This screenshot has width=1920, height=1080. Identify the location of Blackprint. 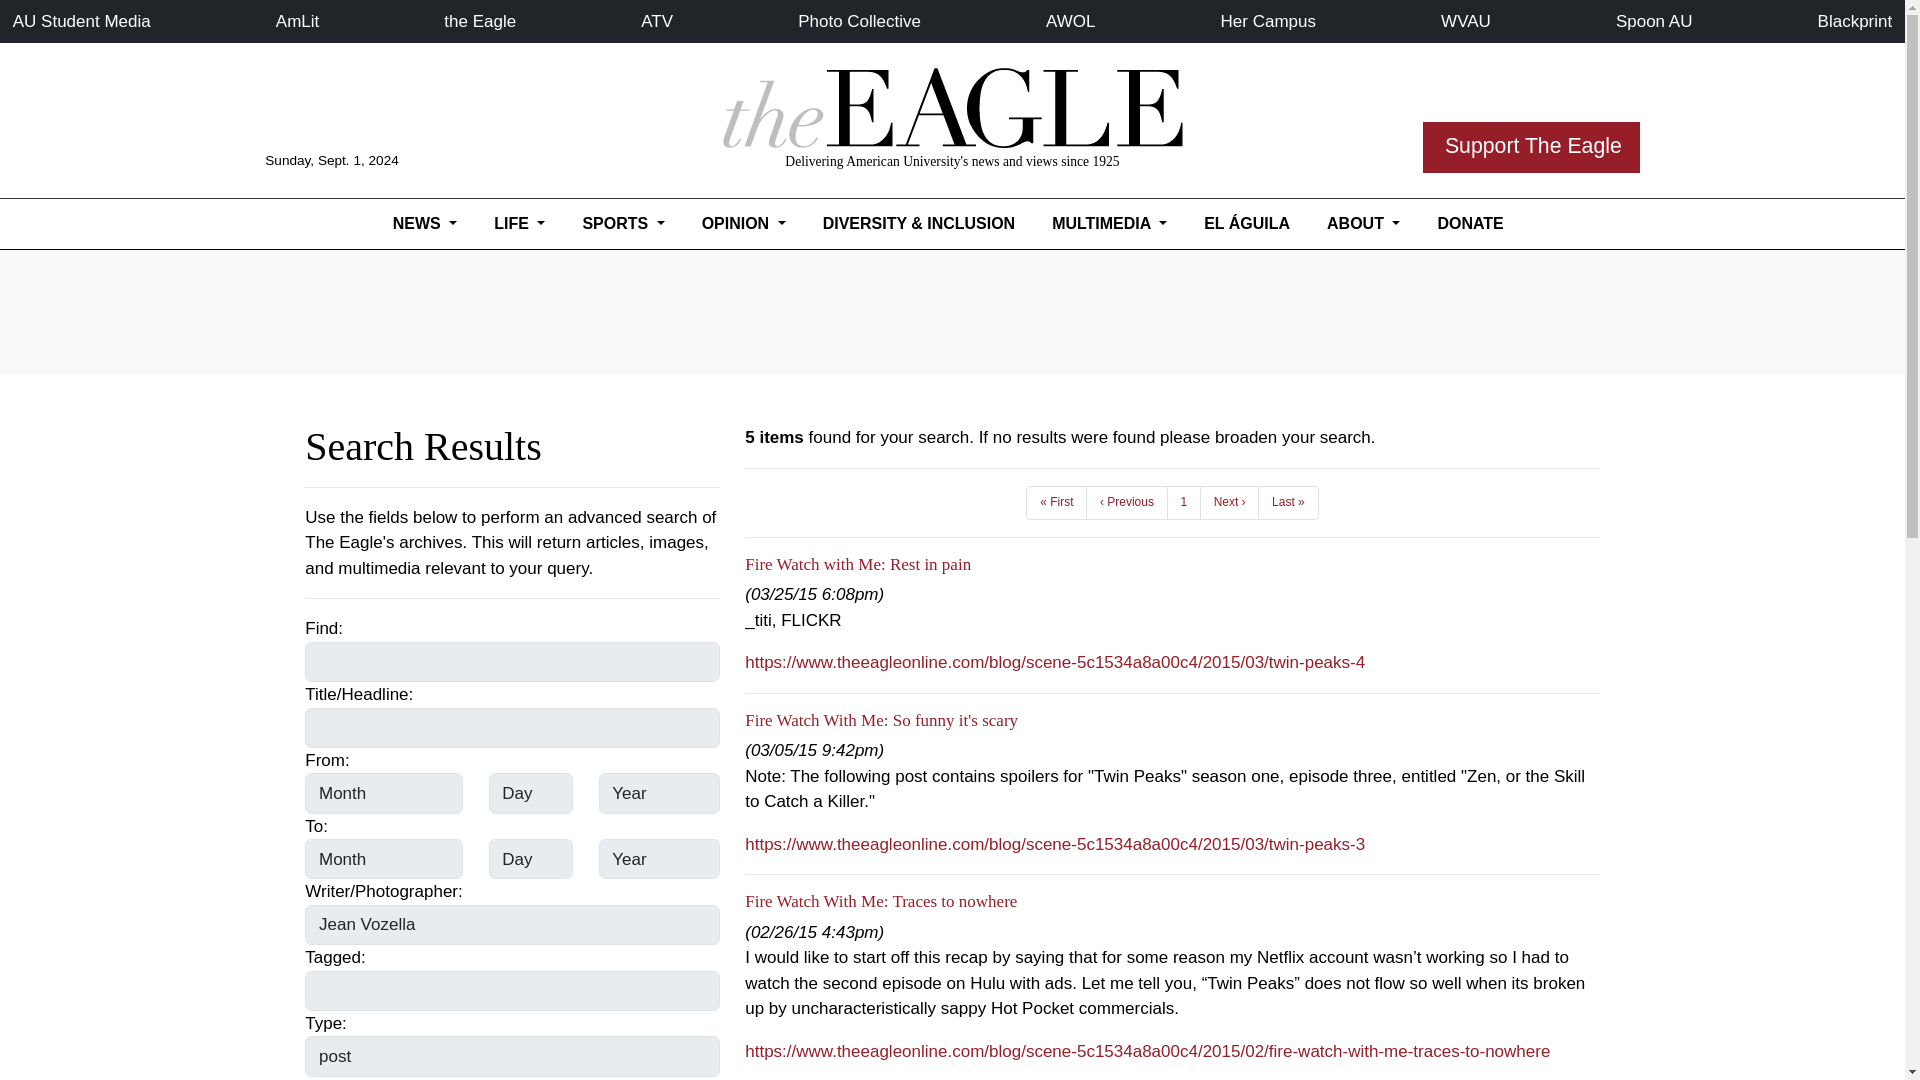
(1856, 21).